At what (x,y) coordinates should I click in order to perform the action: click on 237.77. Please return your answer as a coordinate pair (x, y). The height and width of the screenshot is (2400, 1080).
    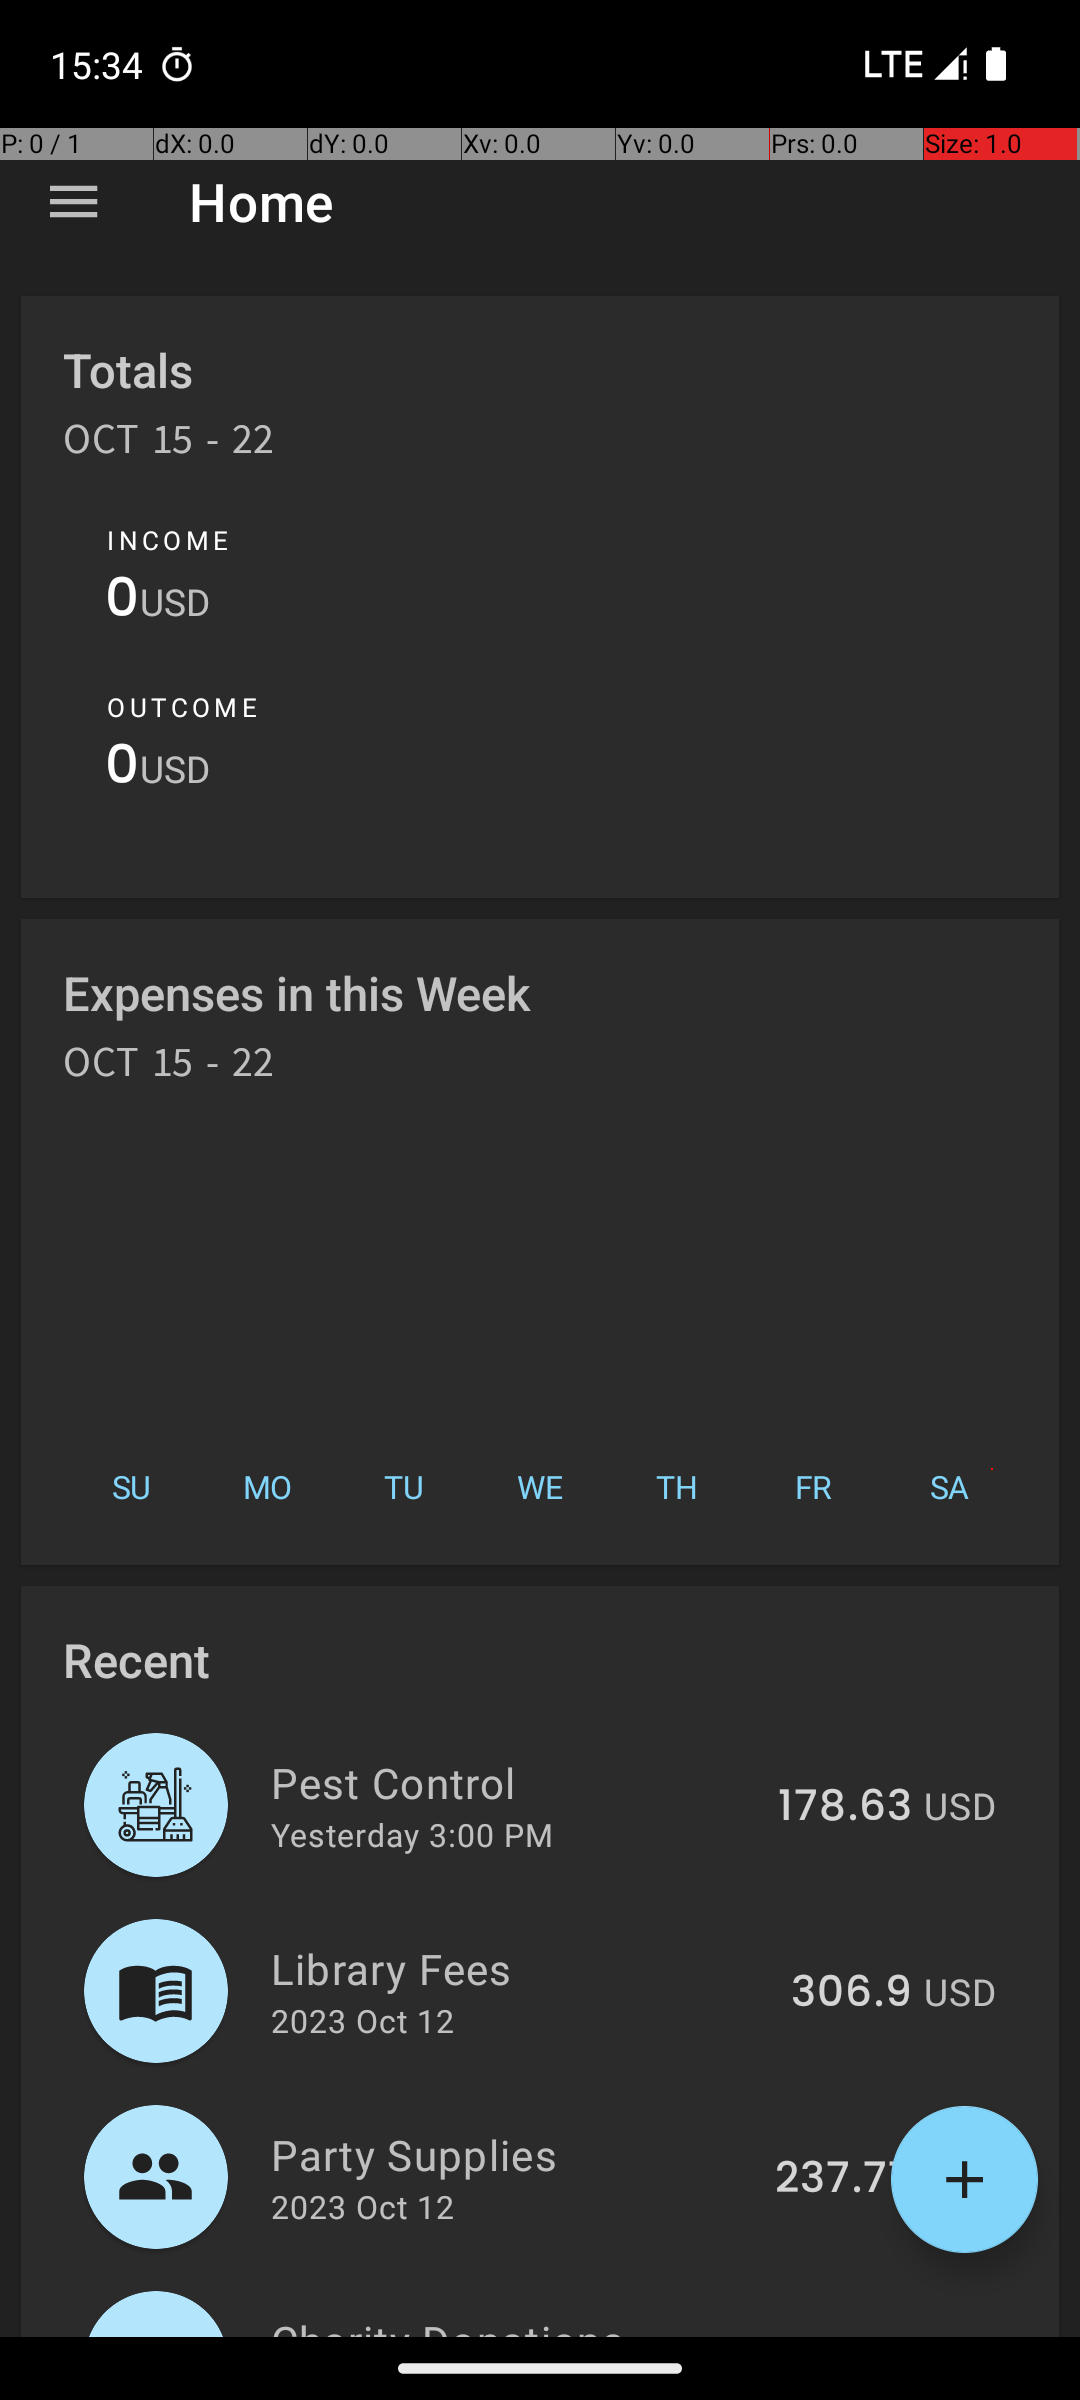
    Looking at the image, I should click on (844, 2179).